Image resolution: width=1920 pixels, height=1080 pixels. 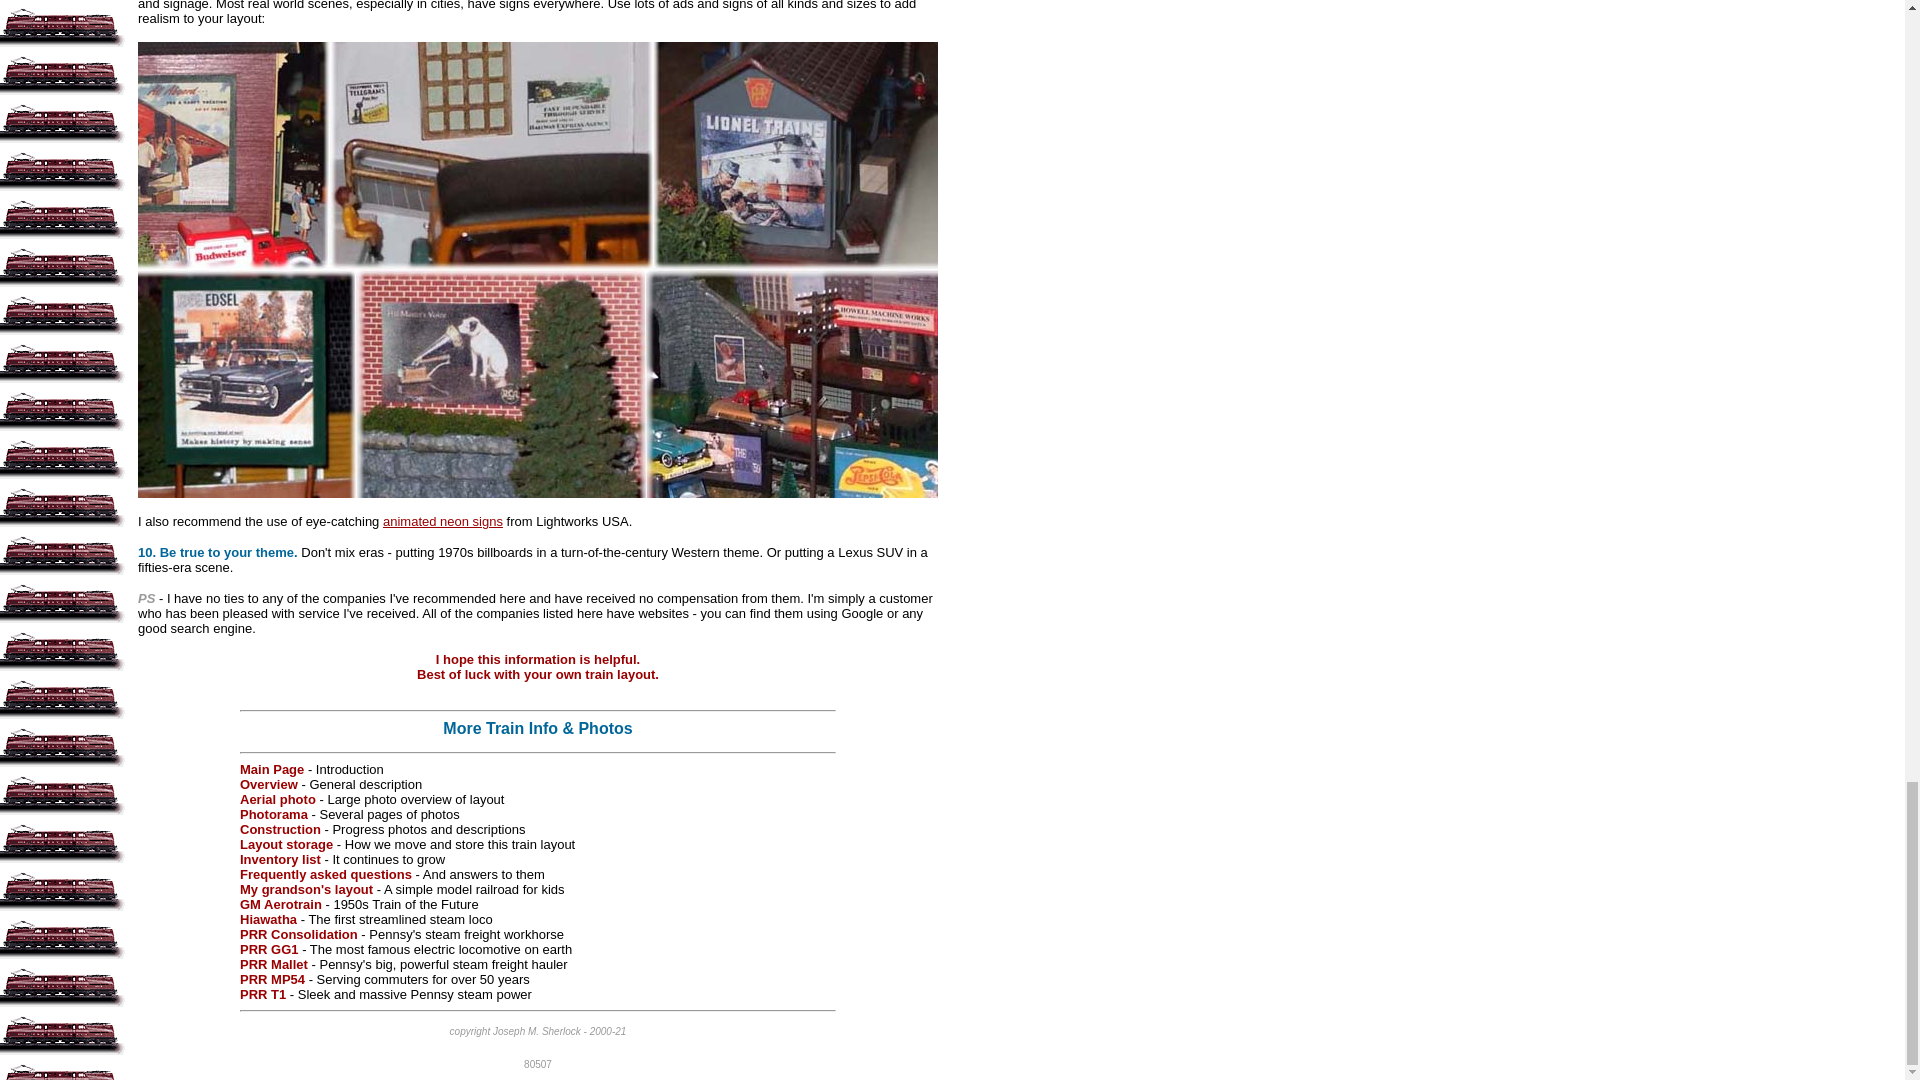 I want to click on Overview, so click(x=268, y=784).